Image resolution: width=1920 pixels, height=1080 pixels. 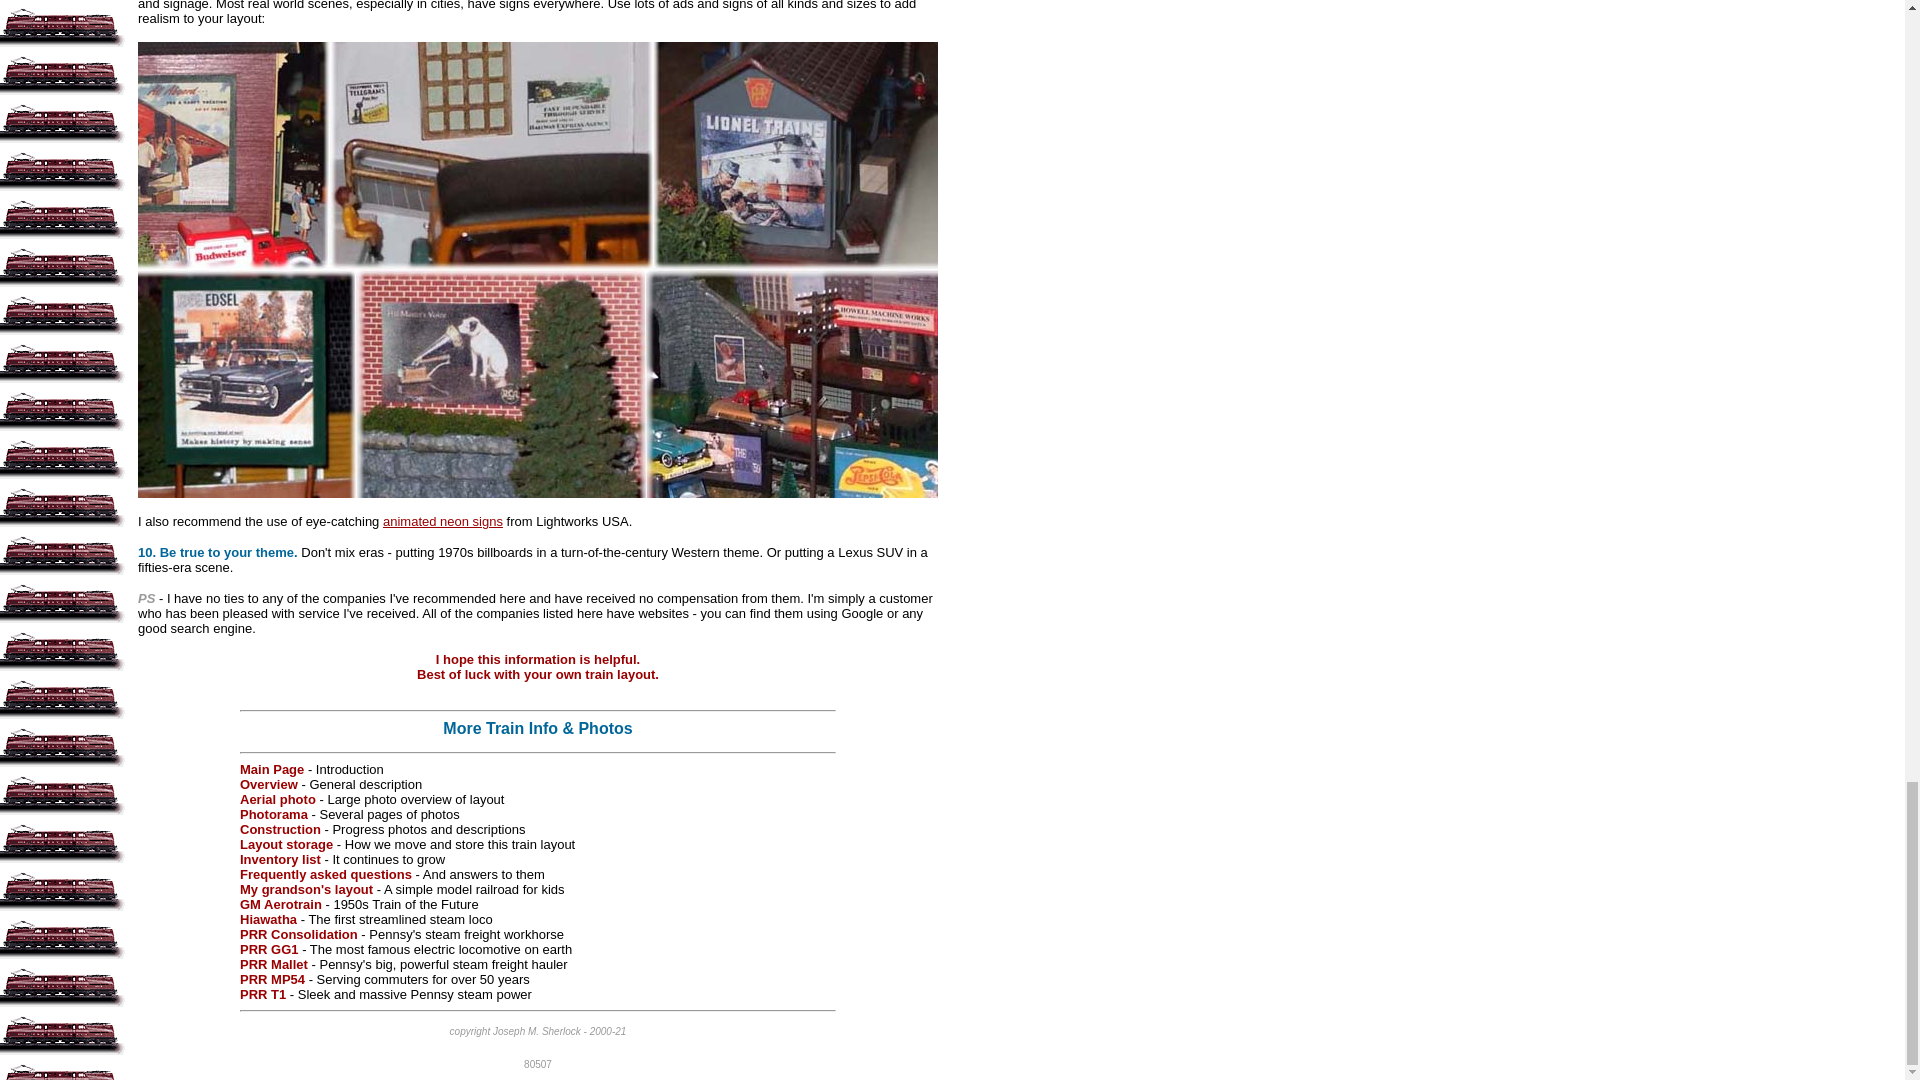 I want to click on Overview, so click(x=268, y=784).